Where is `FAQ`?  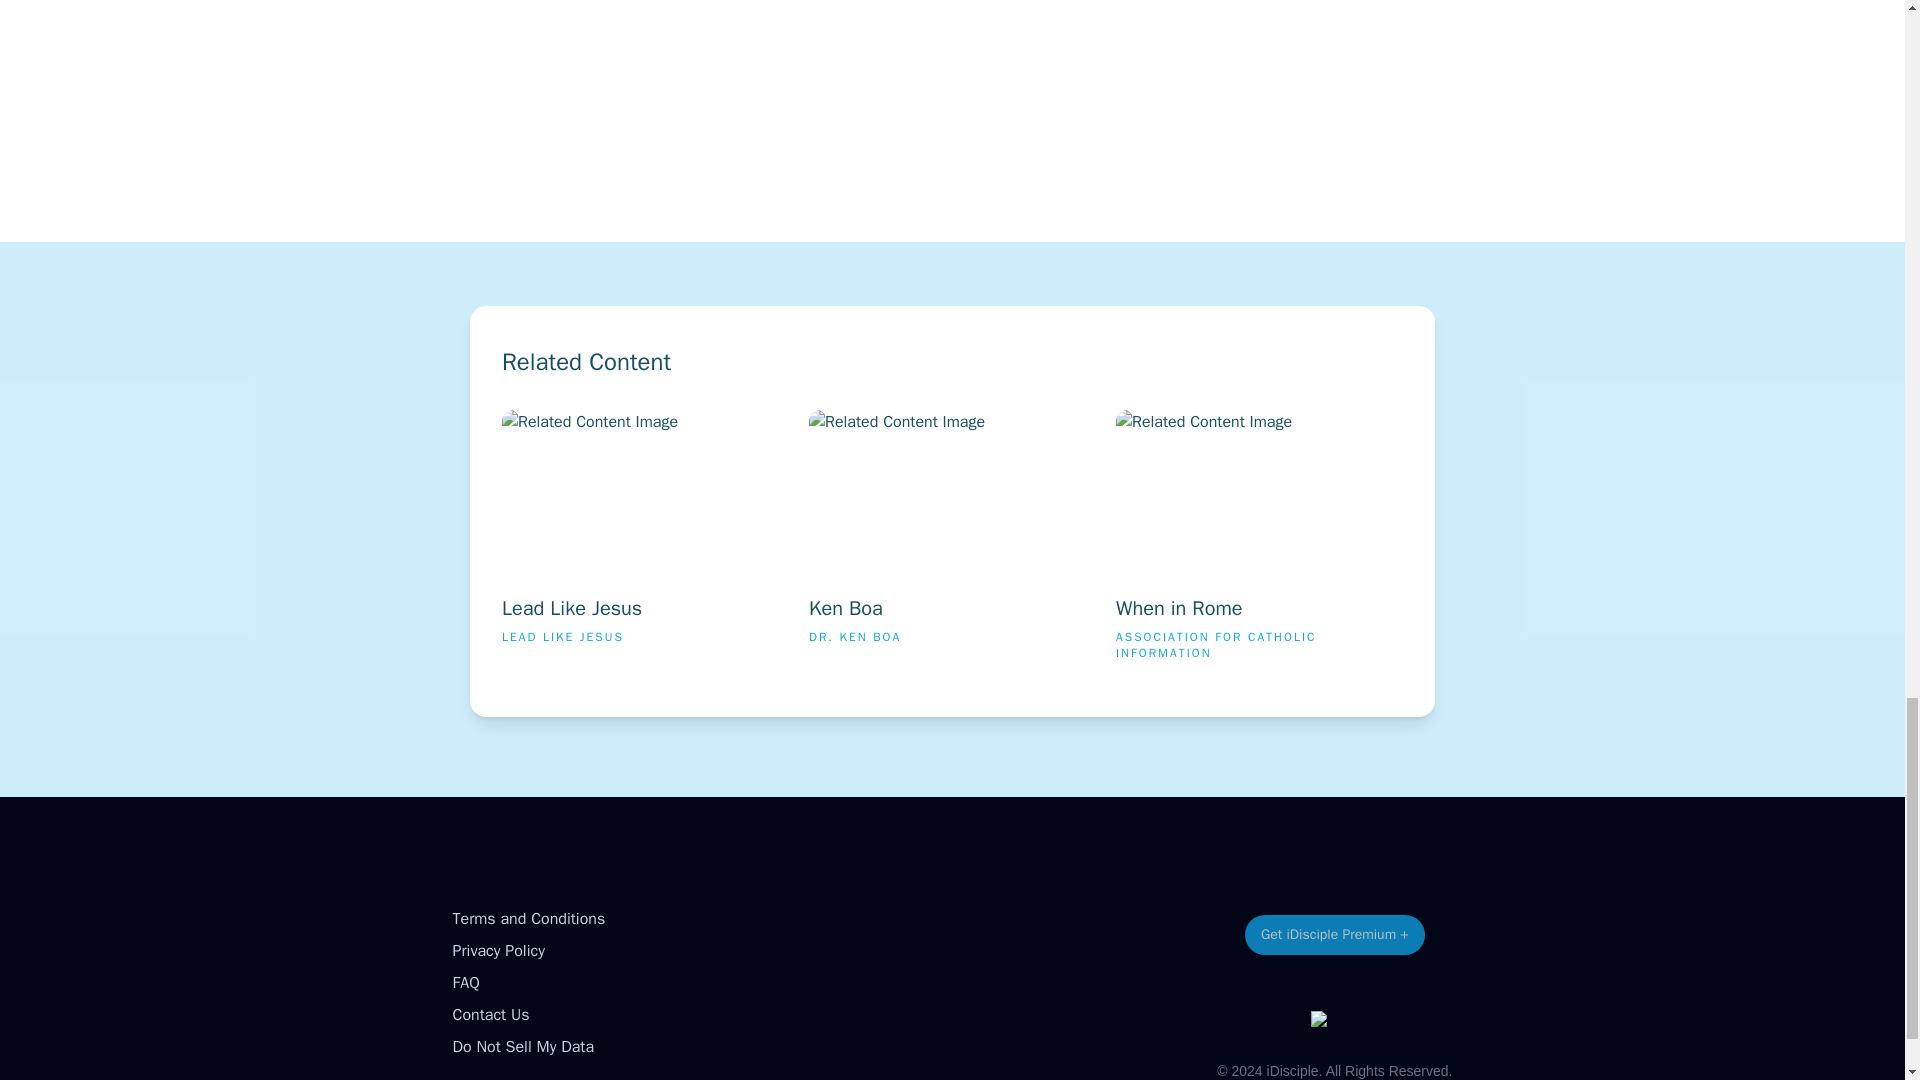 FAQ is located at coordinates (464, 982).